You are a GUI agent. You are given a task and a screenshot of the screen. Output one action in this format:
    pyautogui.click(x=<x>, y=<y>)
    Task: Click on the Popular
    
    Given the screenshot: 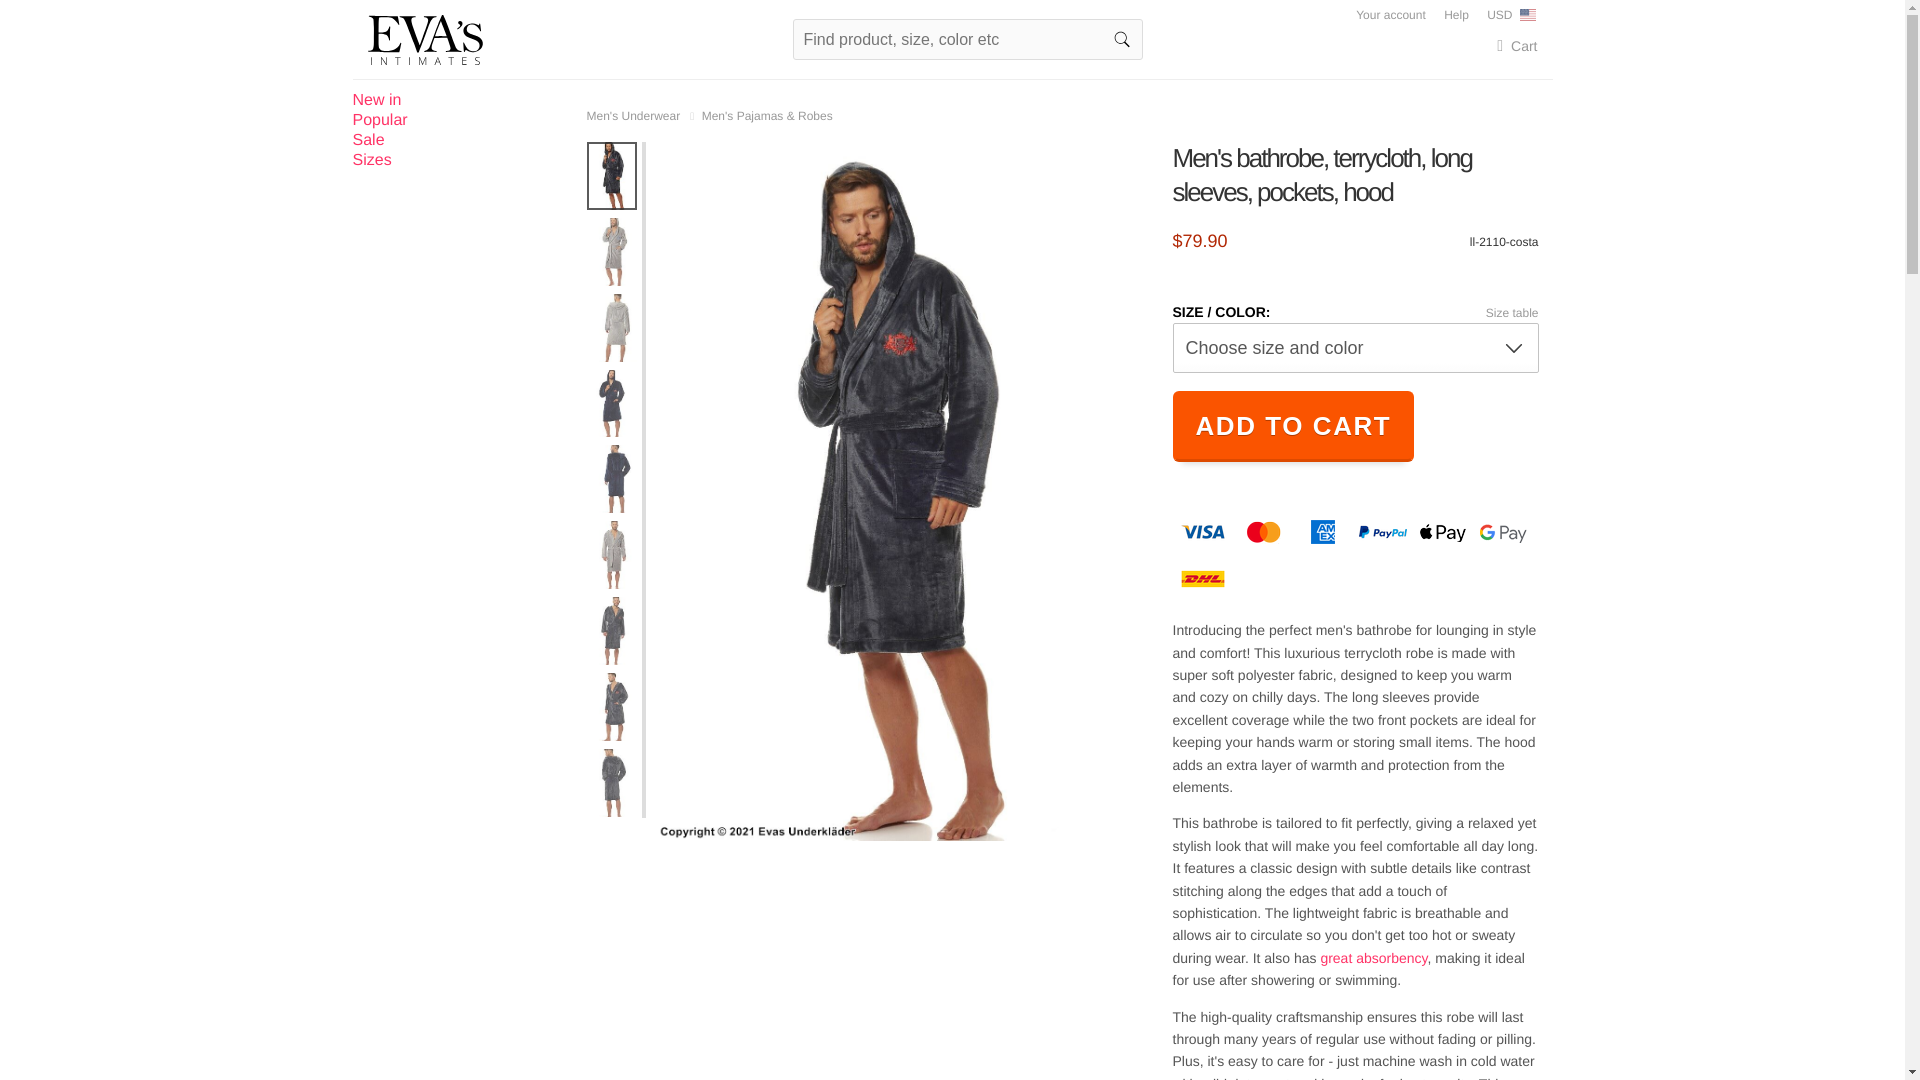 What is the action you would take?
    pyautogui.click(x=379, y=120)
    